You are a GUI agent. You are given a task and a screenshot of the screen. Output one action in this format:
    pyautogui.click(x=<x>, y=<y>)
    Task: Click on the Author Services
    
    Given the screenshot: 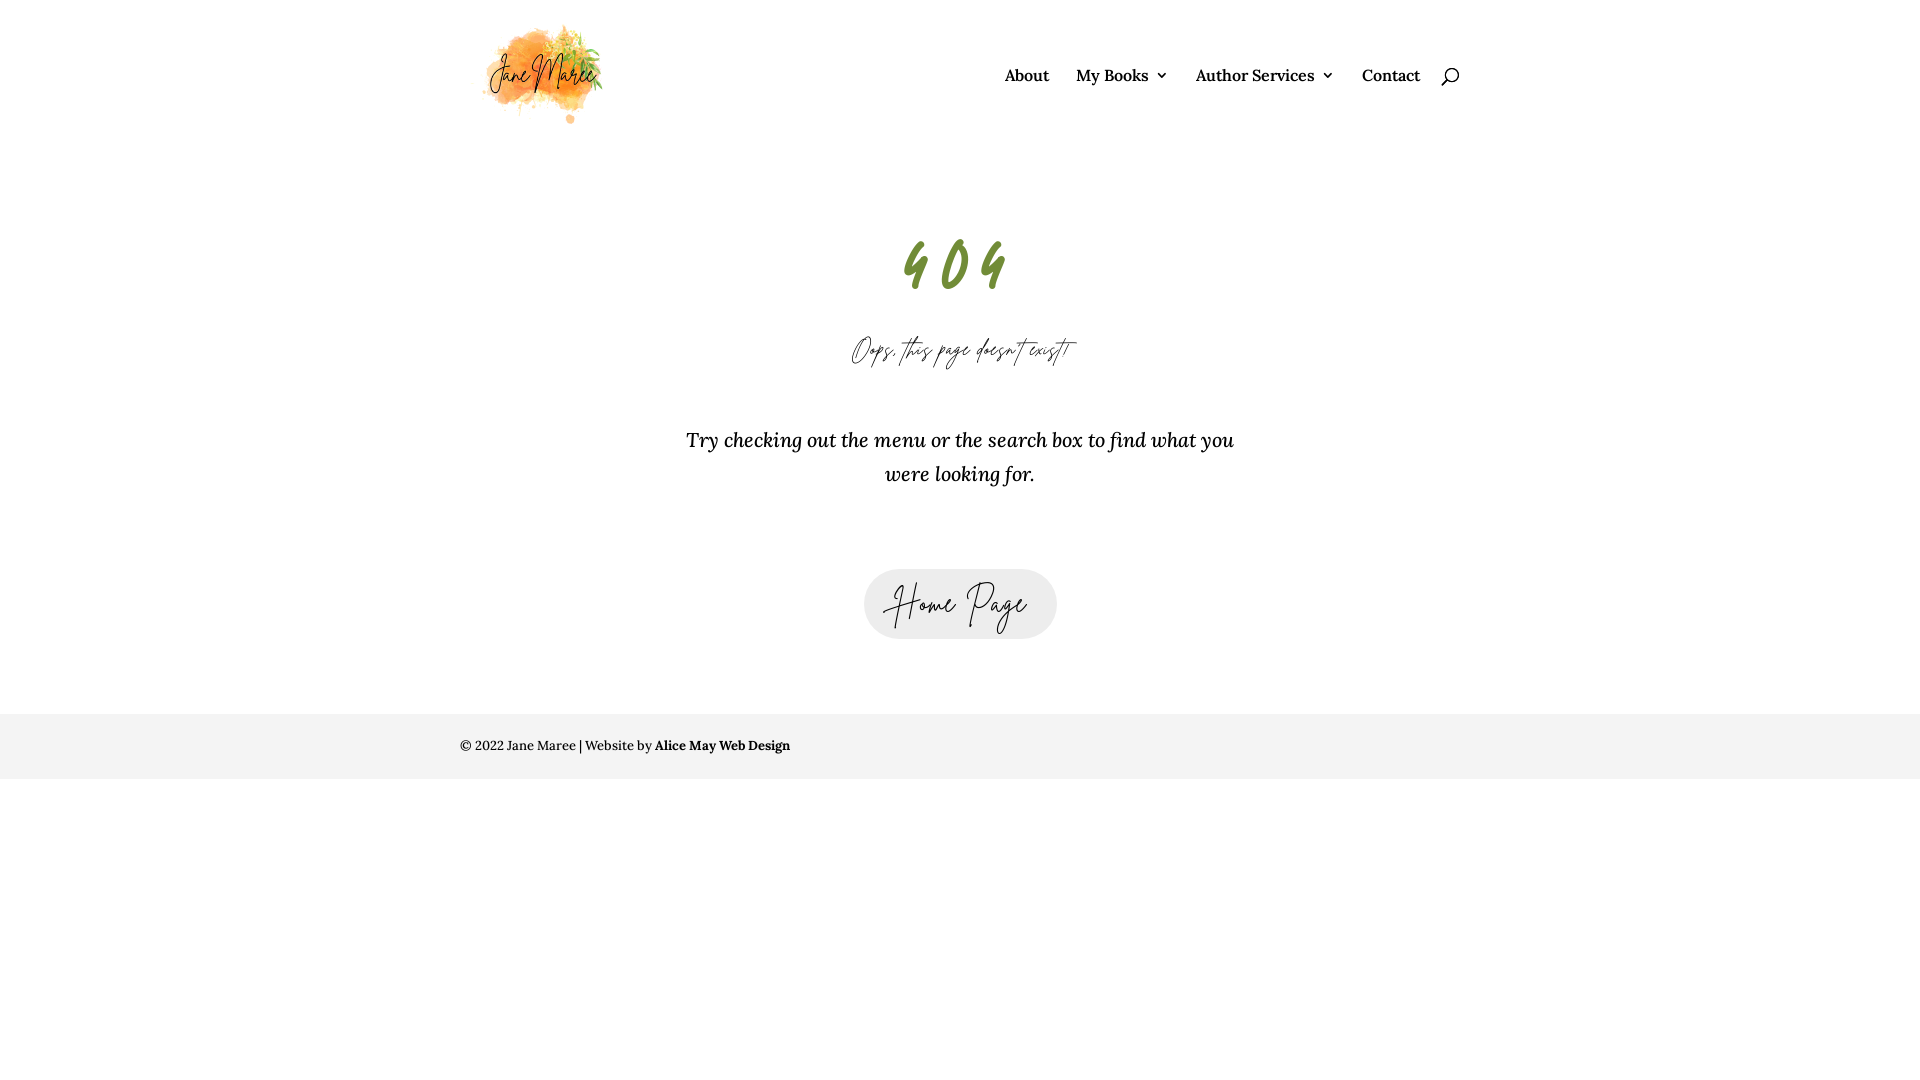 What is the action you would take?
    pyautogui.click(x=1266, y=109)
    